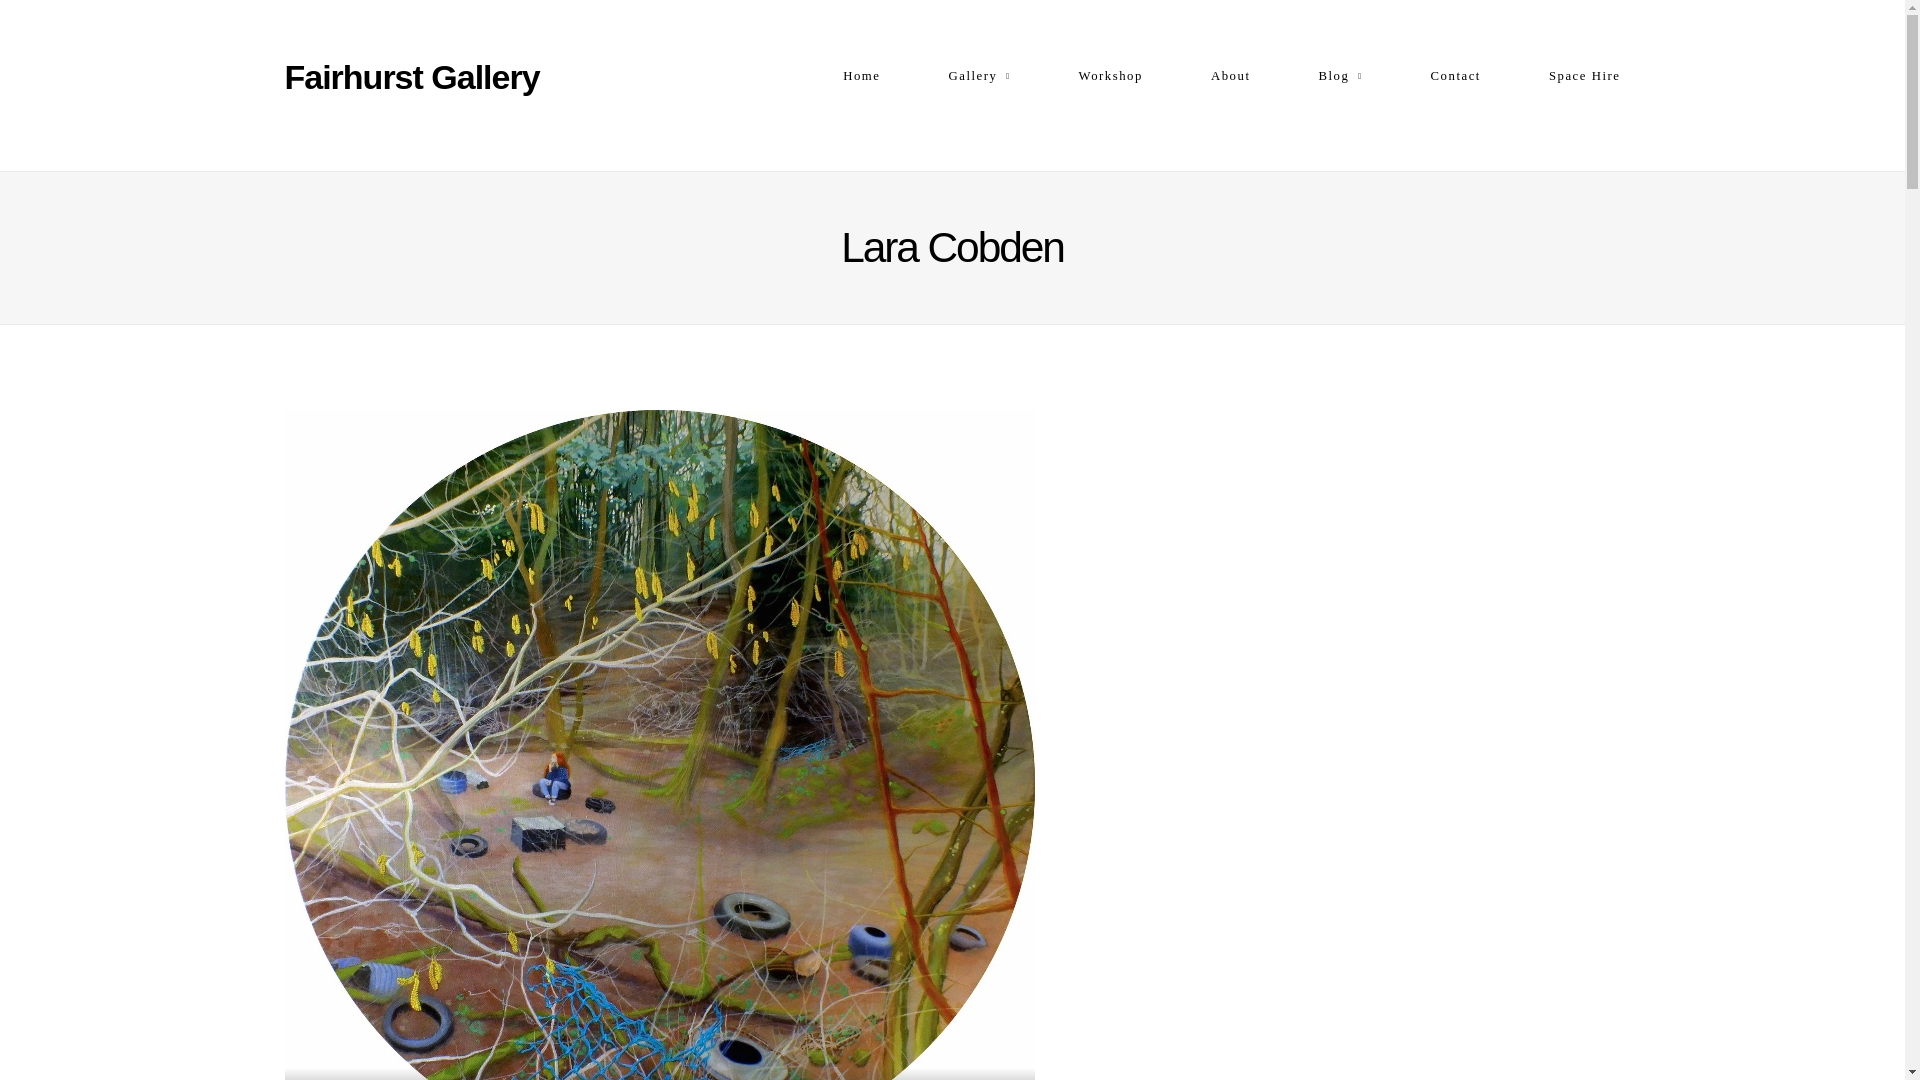  I want to click on Home, so click(860, 76).